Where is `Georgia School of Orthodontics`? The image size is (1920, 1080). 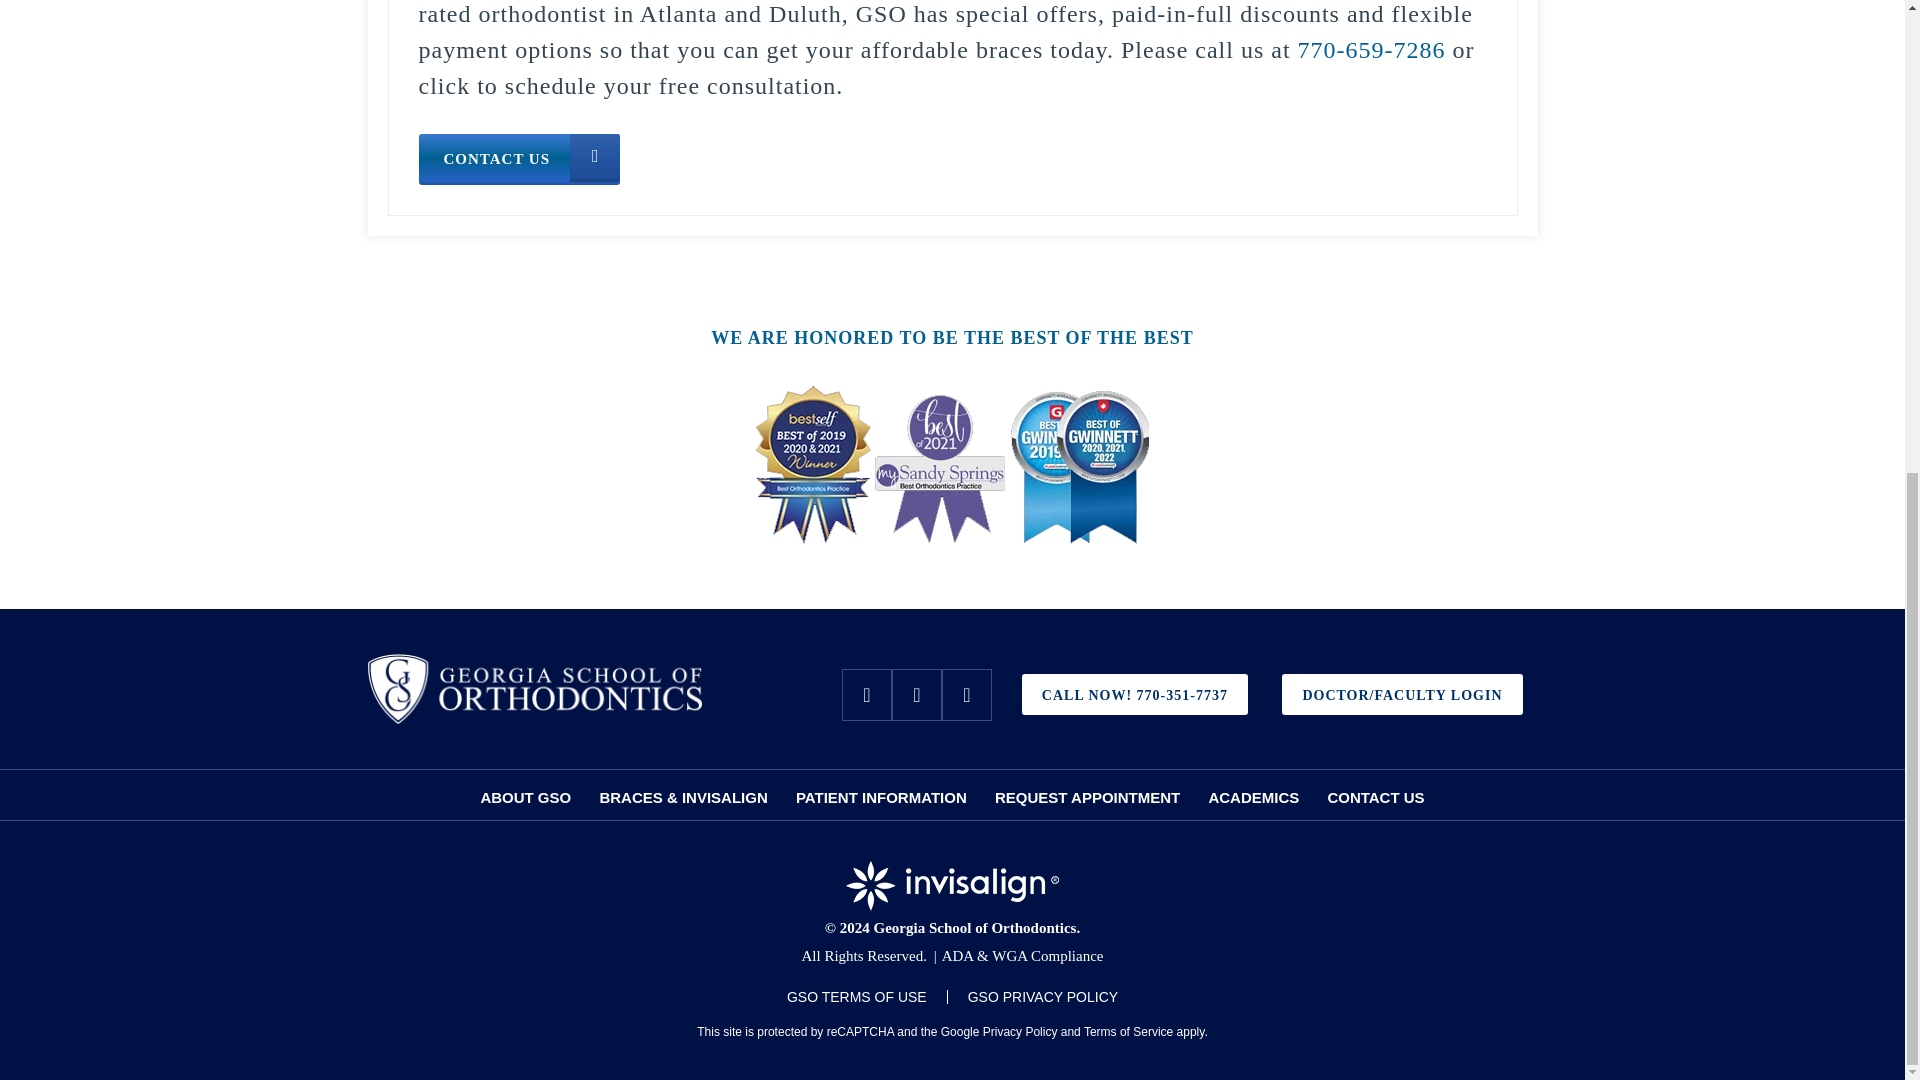 Georgia School of Orthodontics is located at coordinates (535, 688).